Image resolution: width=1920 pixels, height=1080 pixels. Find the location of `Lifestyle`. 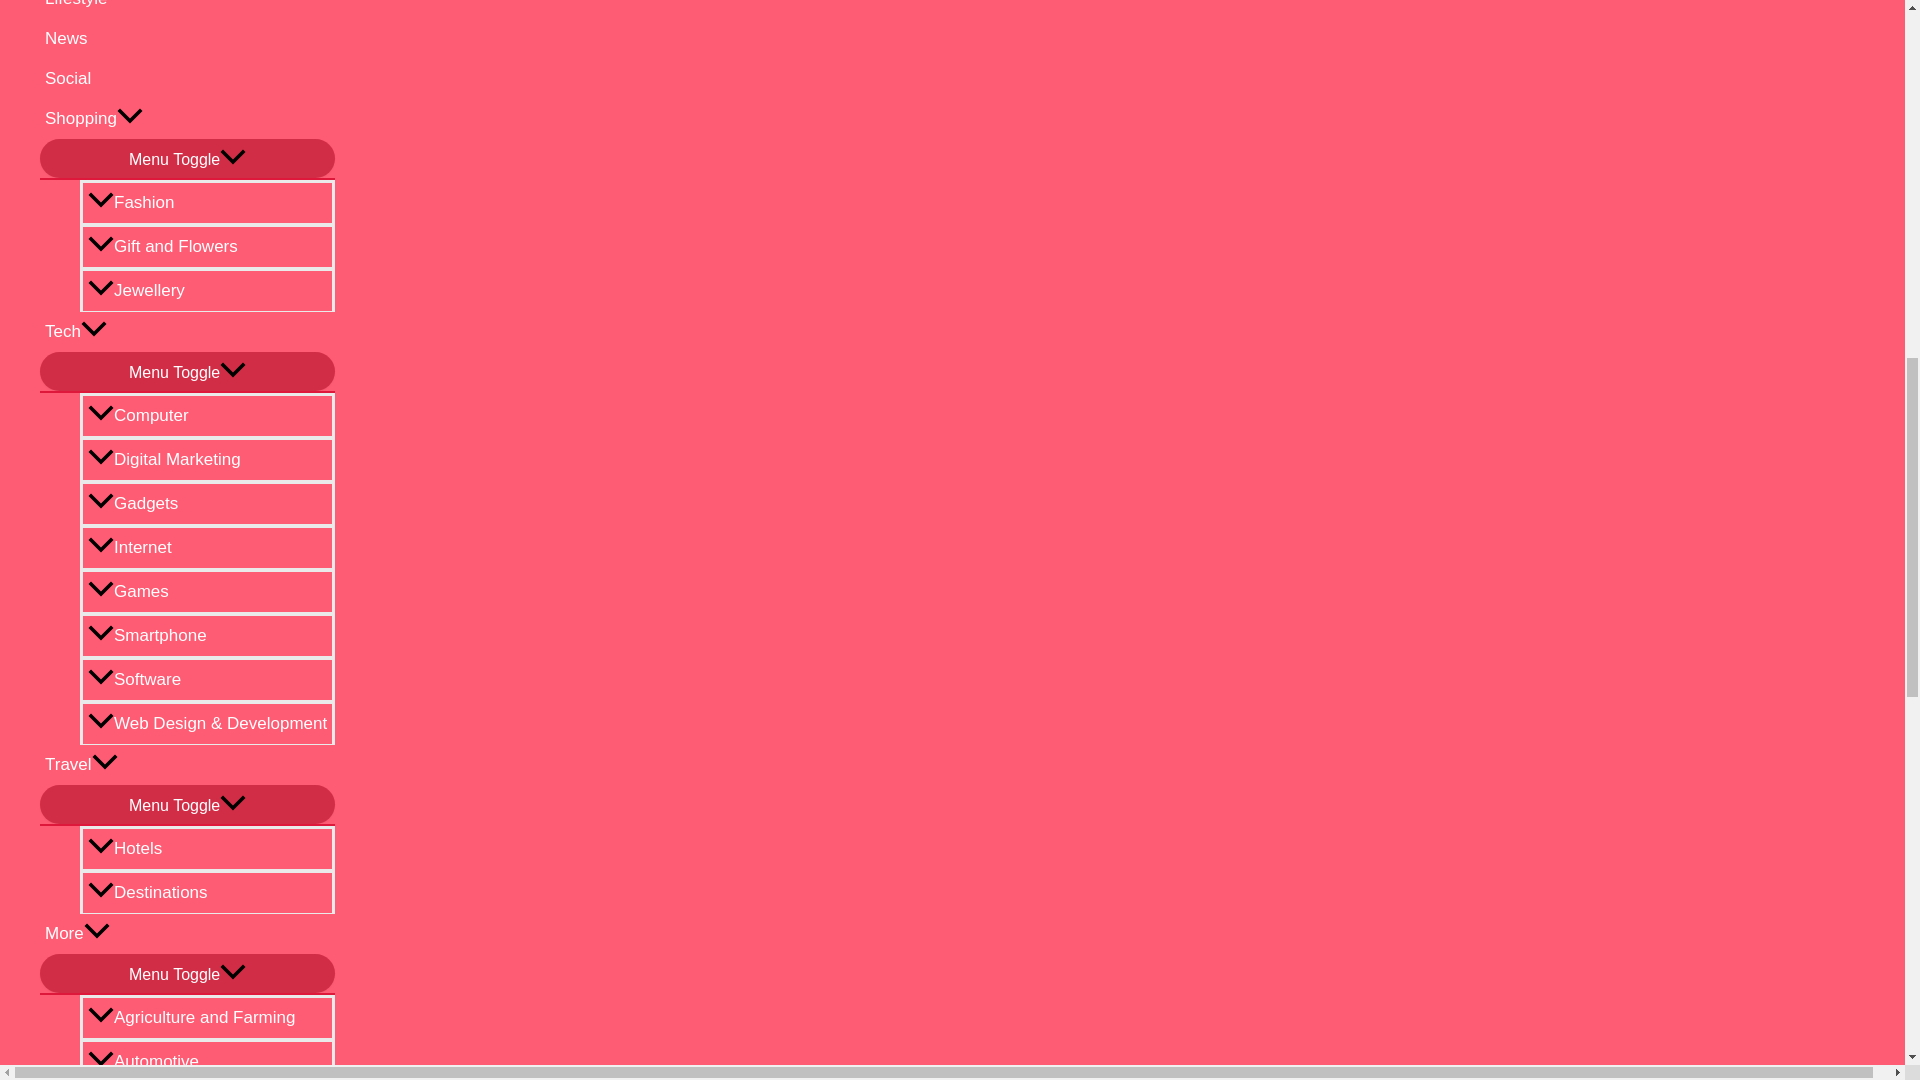

Lifestyle is located at coordinates (187, 10).